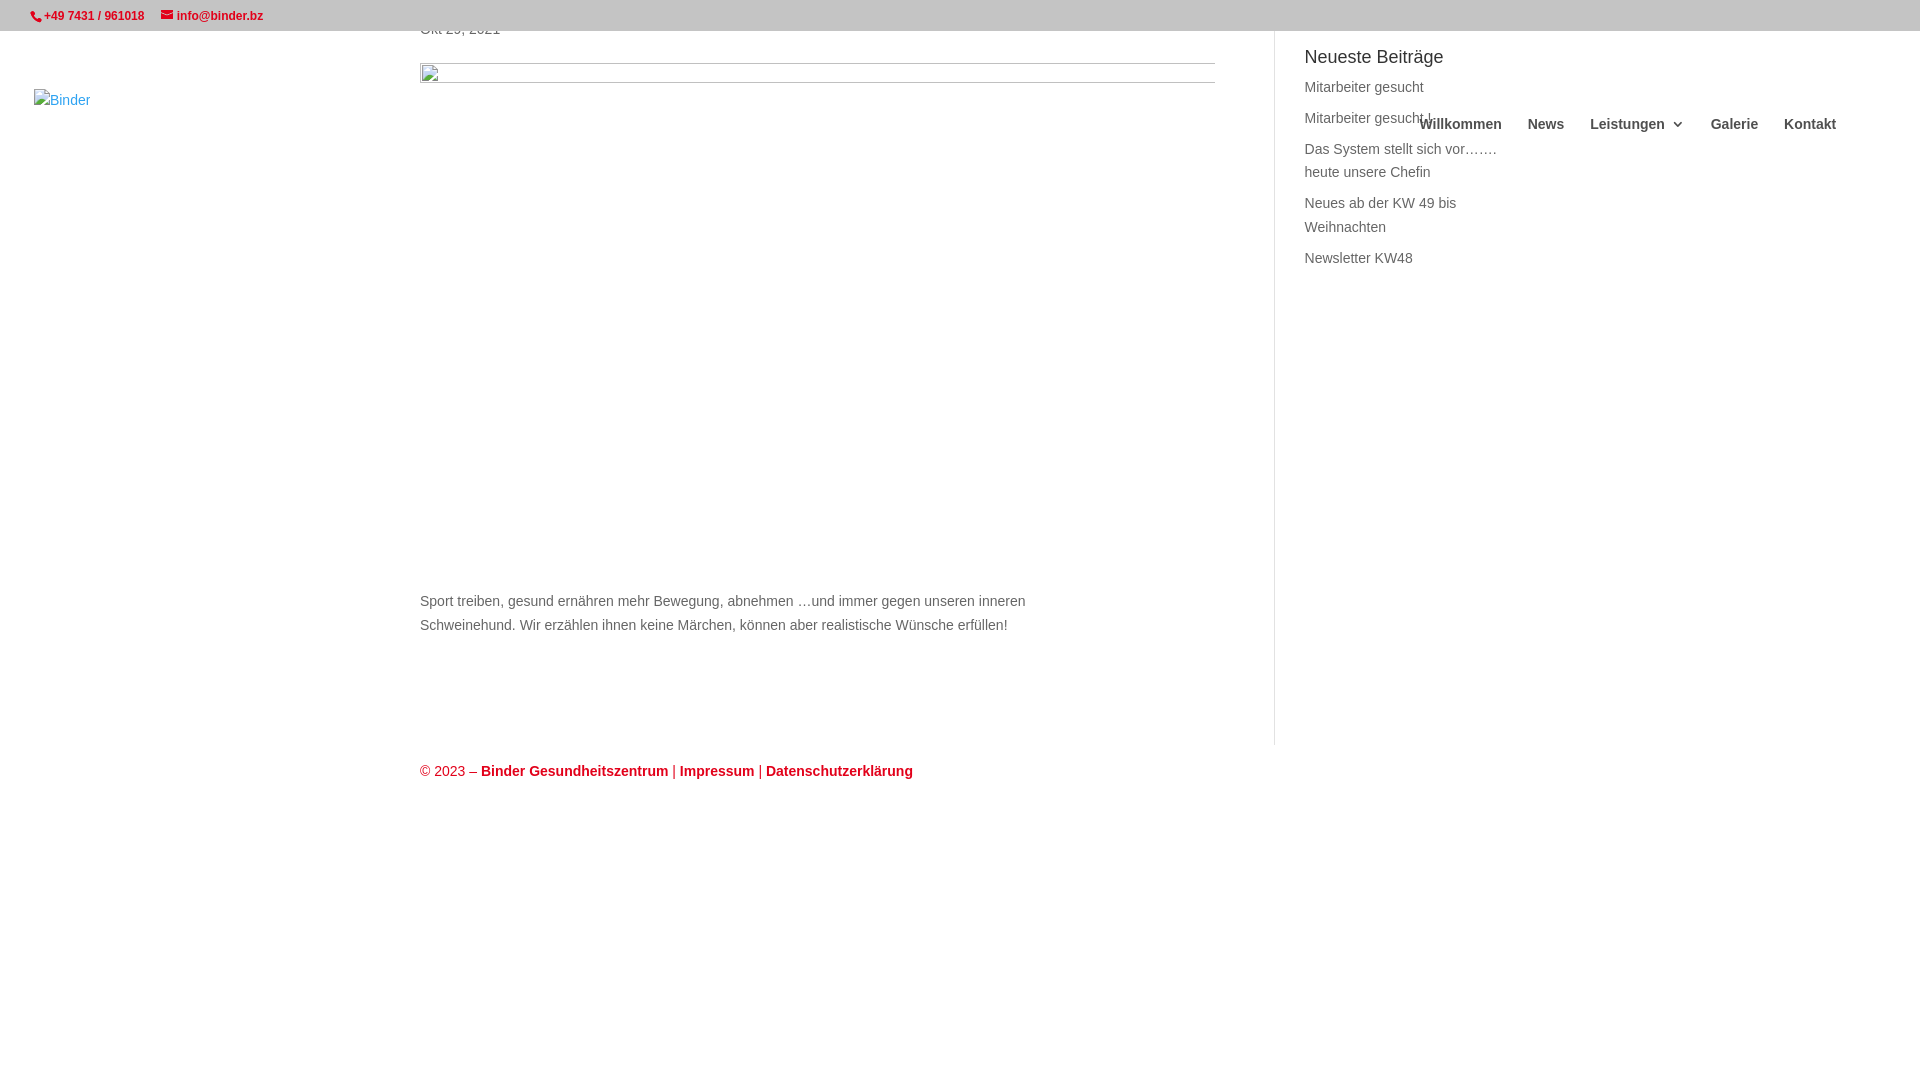  Describe the element at coordinates (1460, 140) in the screenshot. I see `Willkommen` at that location.